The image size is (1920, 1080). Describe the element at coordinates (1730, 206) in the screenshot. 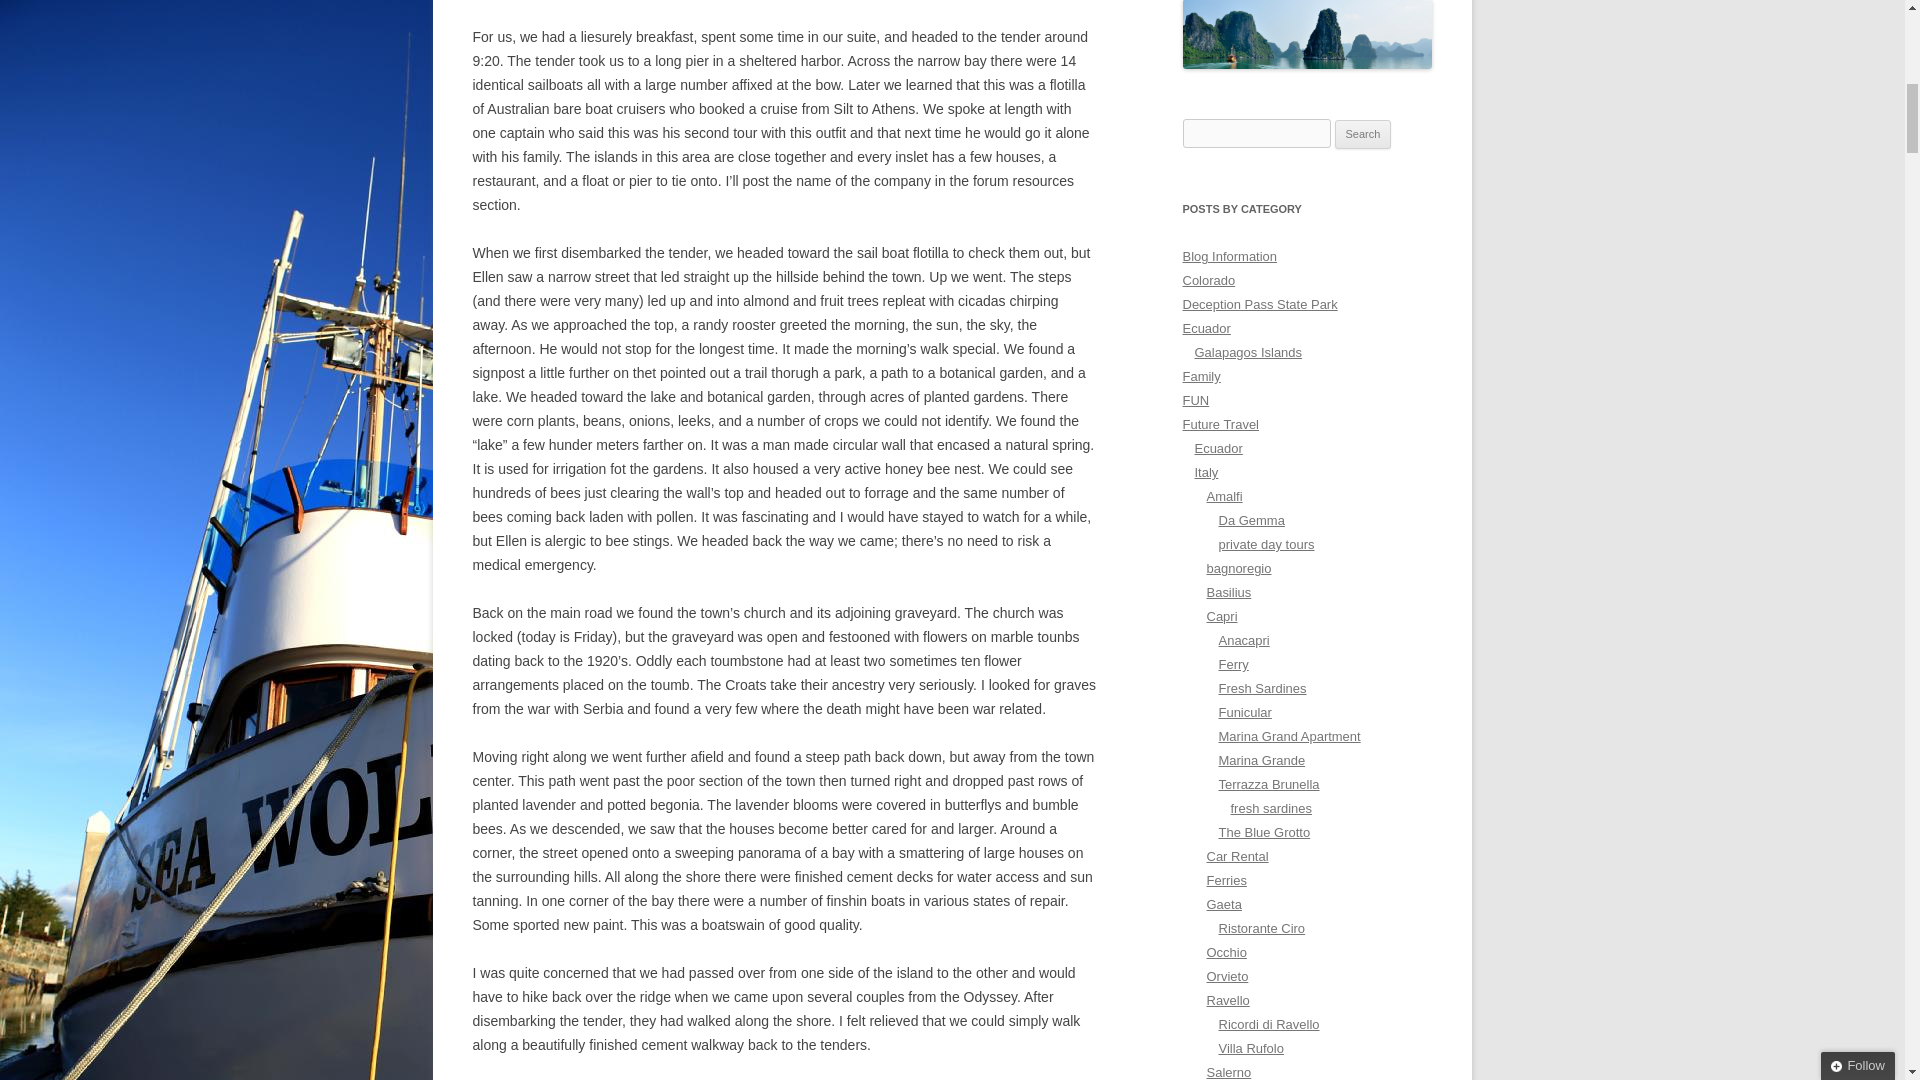

I see `Sign me up!` at that location.